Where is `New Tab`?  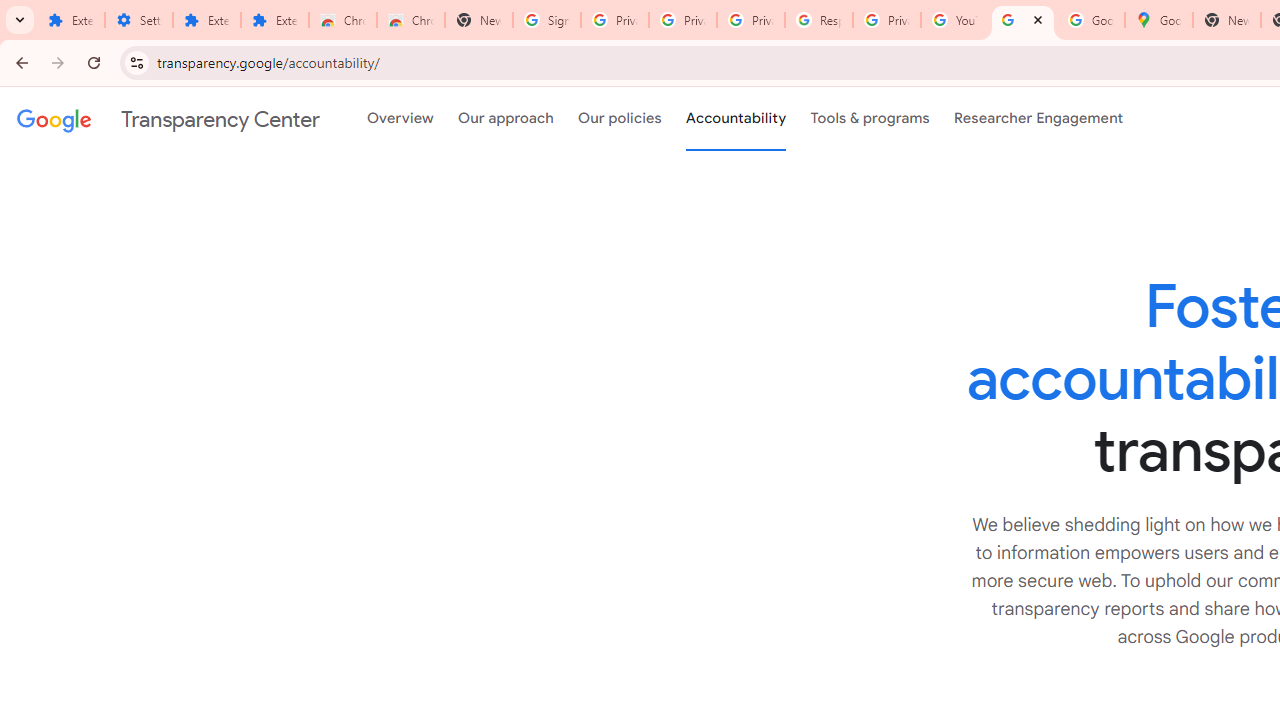
New Tab is located at coordinates (479, 20).